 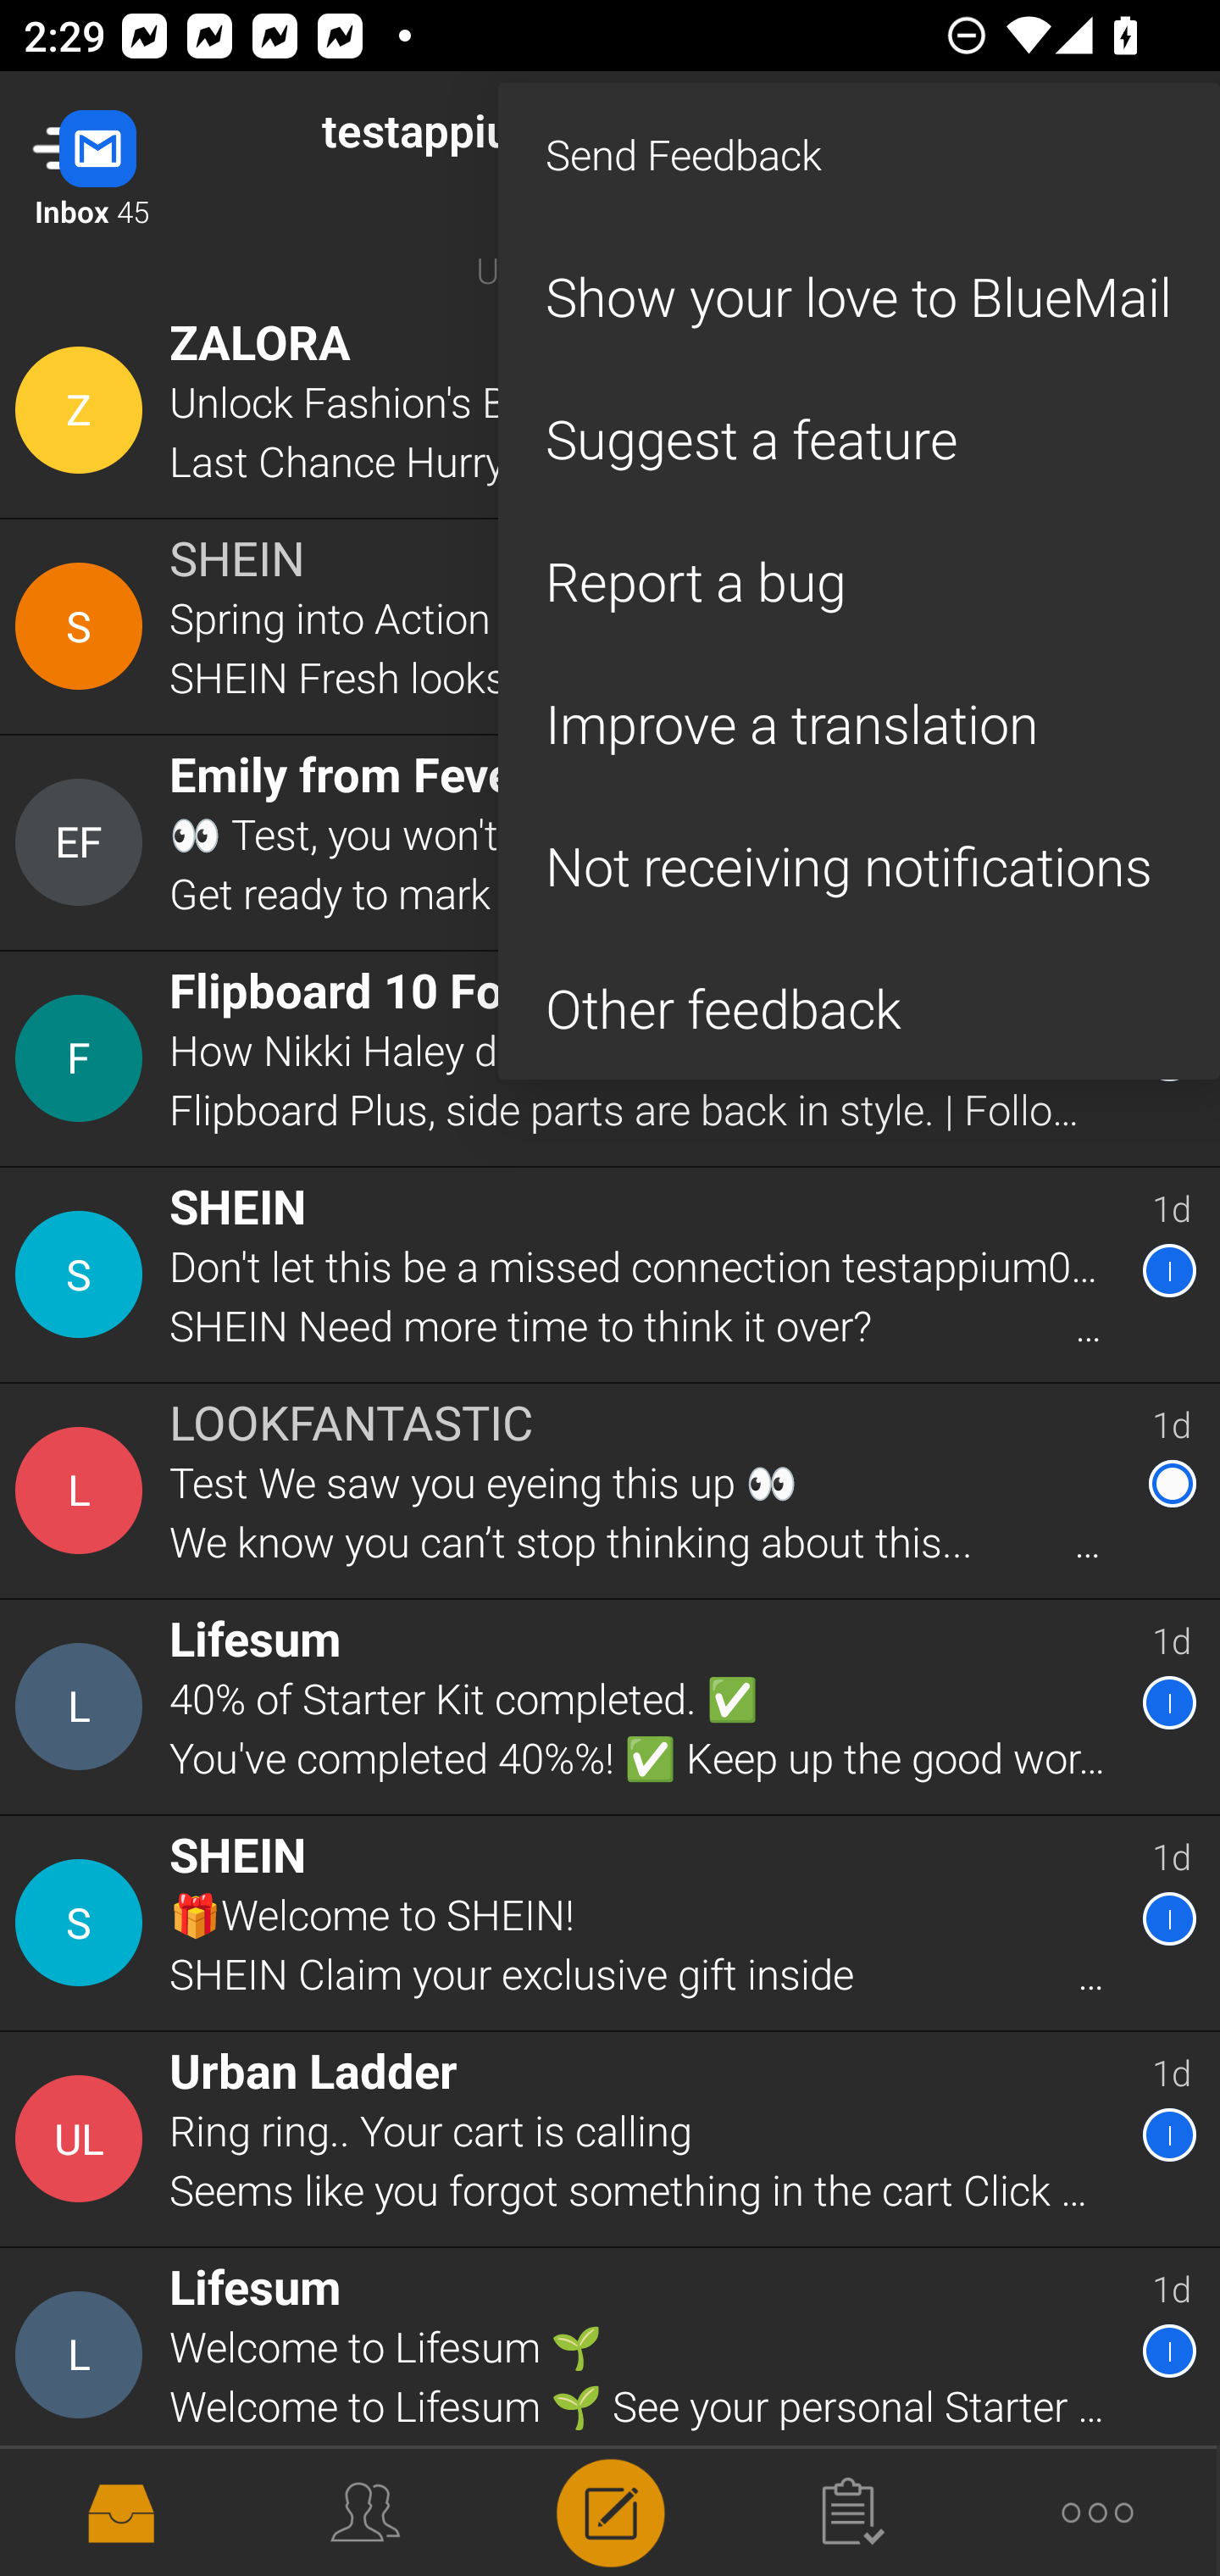 What do you see at coordinates (859, 297) in the screenshot?
I see `Show your love to BlueMail` at bounding box center [859, 297].